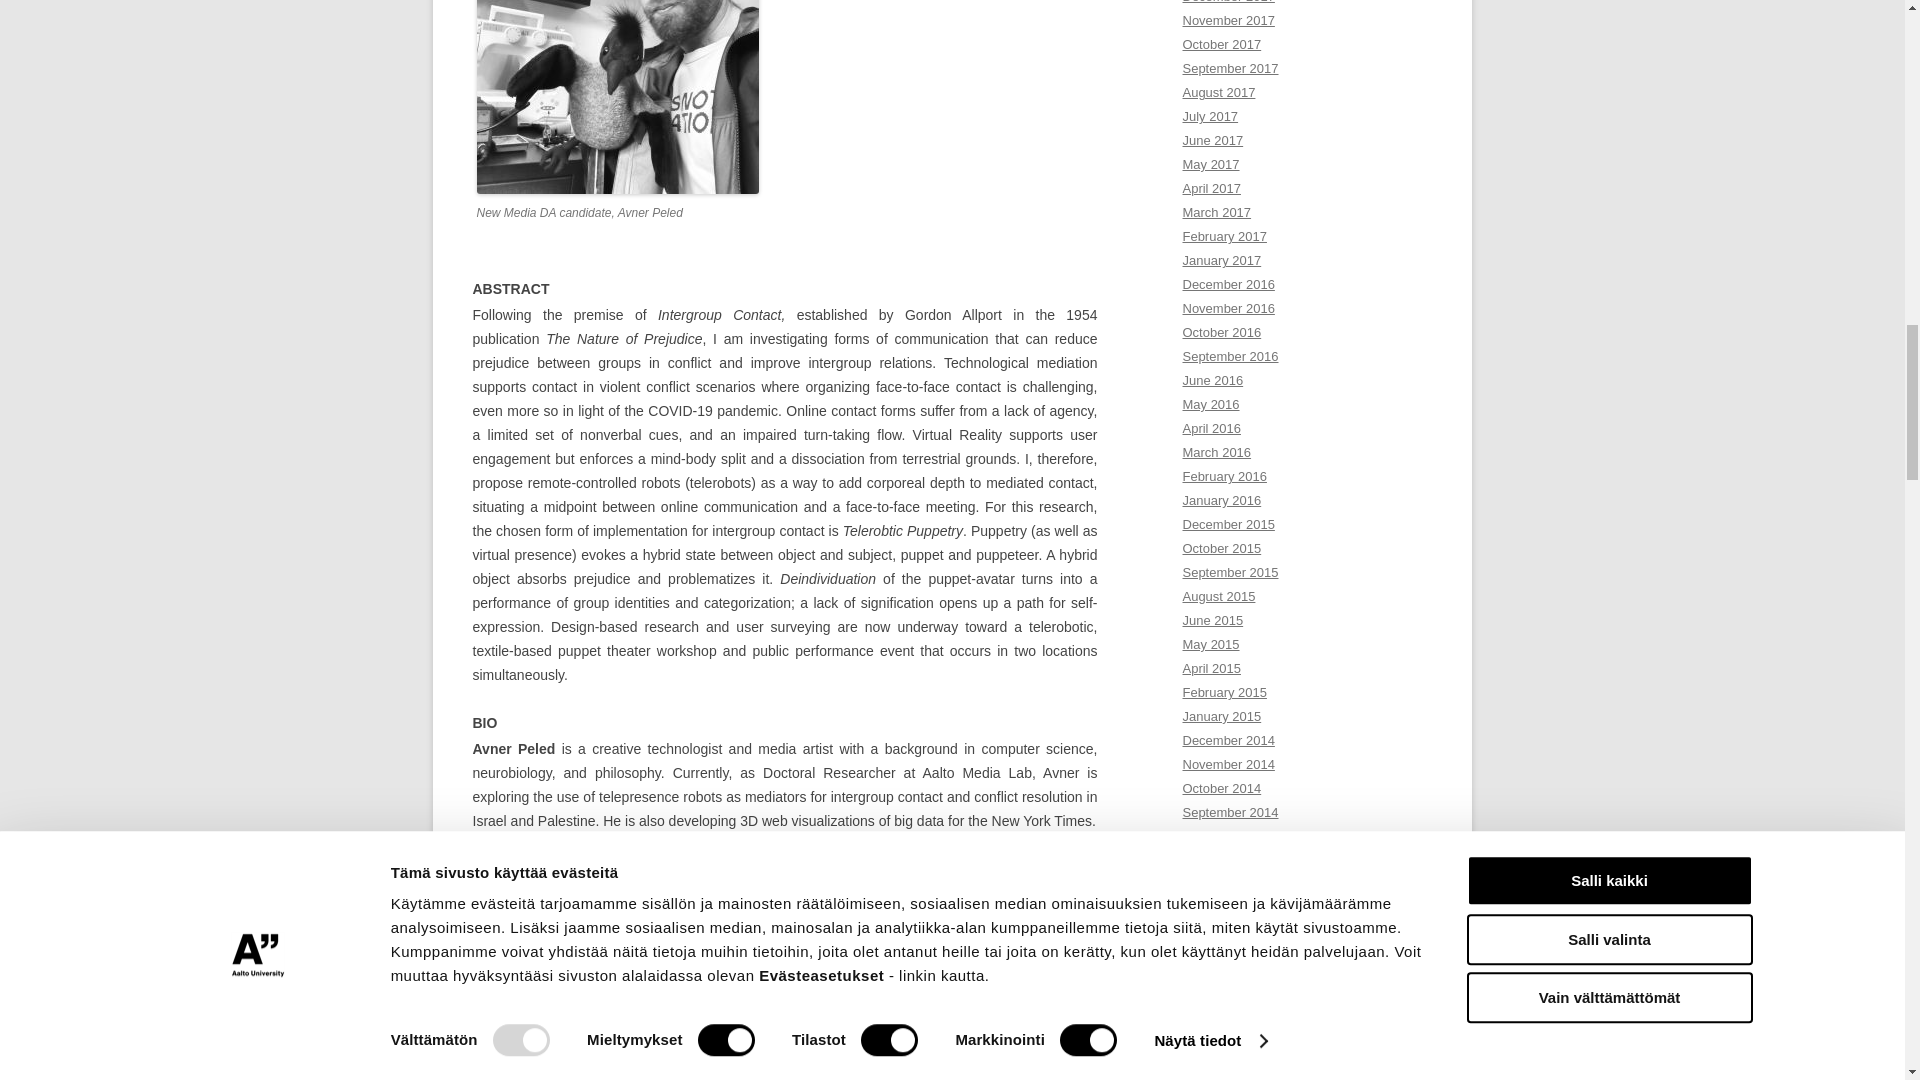 The image size is (1920, 1080). Describe the element at coordinates (630, 1012) in the screenshot. I see `View all posts by Philippe La Grassa` at that location.